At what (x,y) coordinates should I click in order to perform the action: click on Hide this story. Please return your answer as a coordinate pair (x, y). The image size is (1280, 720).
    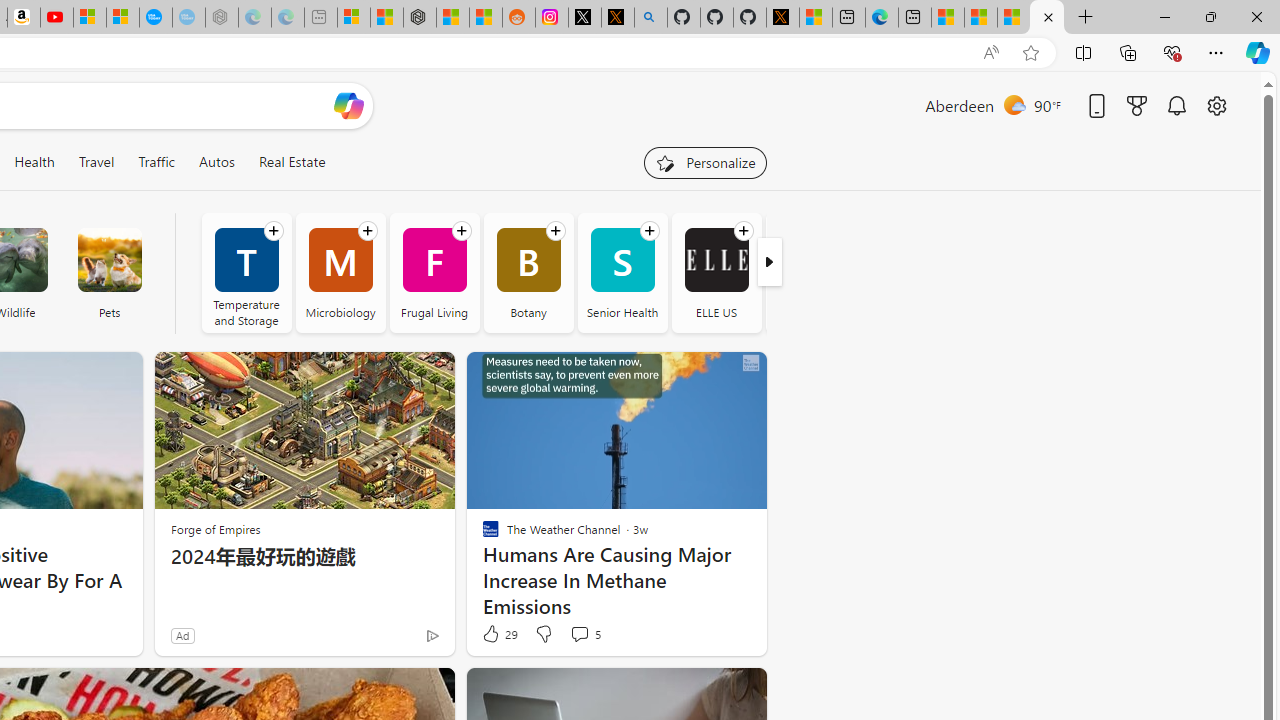
    Looking at the image, I should click on (706, 692).